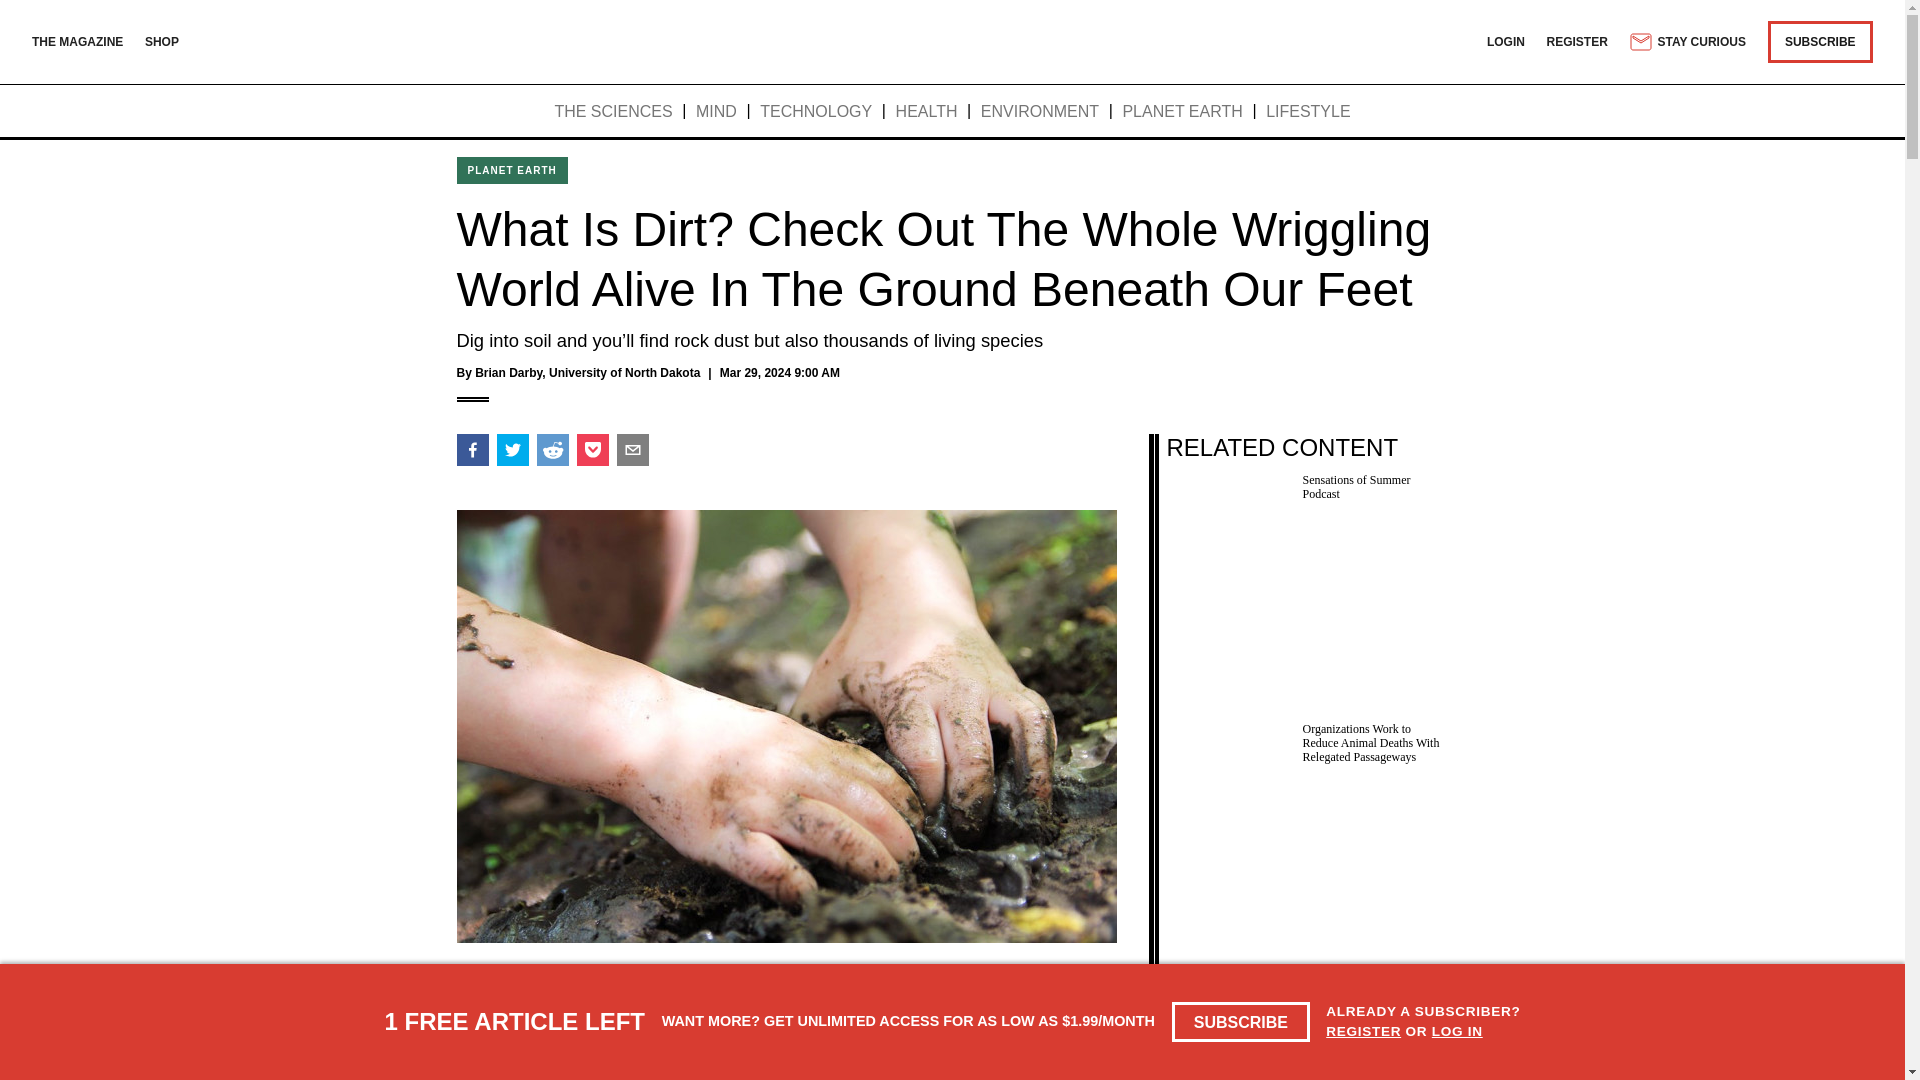 The height and width of the screenshot is (1080, 1920). What do you see at coordinates (77, 41) in the screenshot?
I see `THE MAGAZINE` at bounding box center [77, 41].